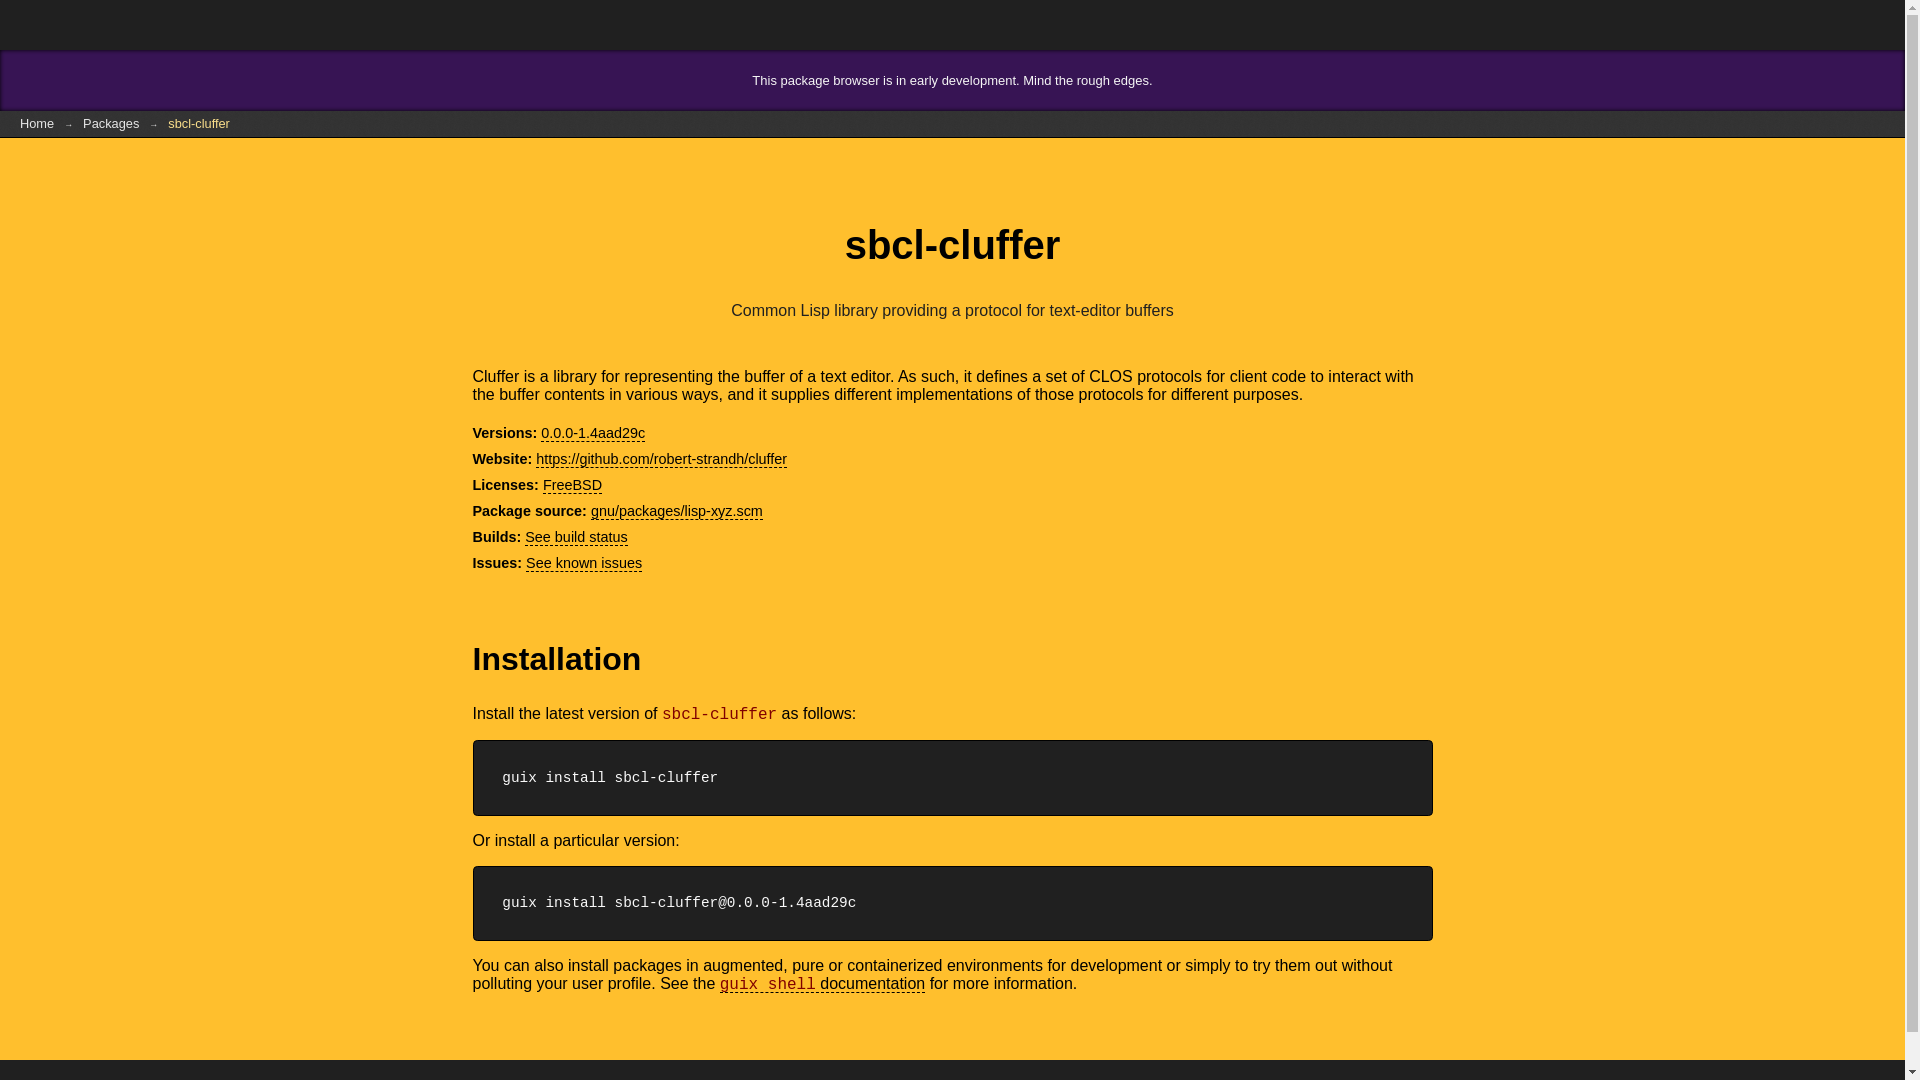  What do you see at coordinates (576, 538) in the screenshot?
I see `See build status` at bounding box center [576, 538].